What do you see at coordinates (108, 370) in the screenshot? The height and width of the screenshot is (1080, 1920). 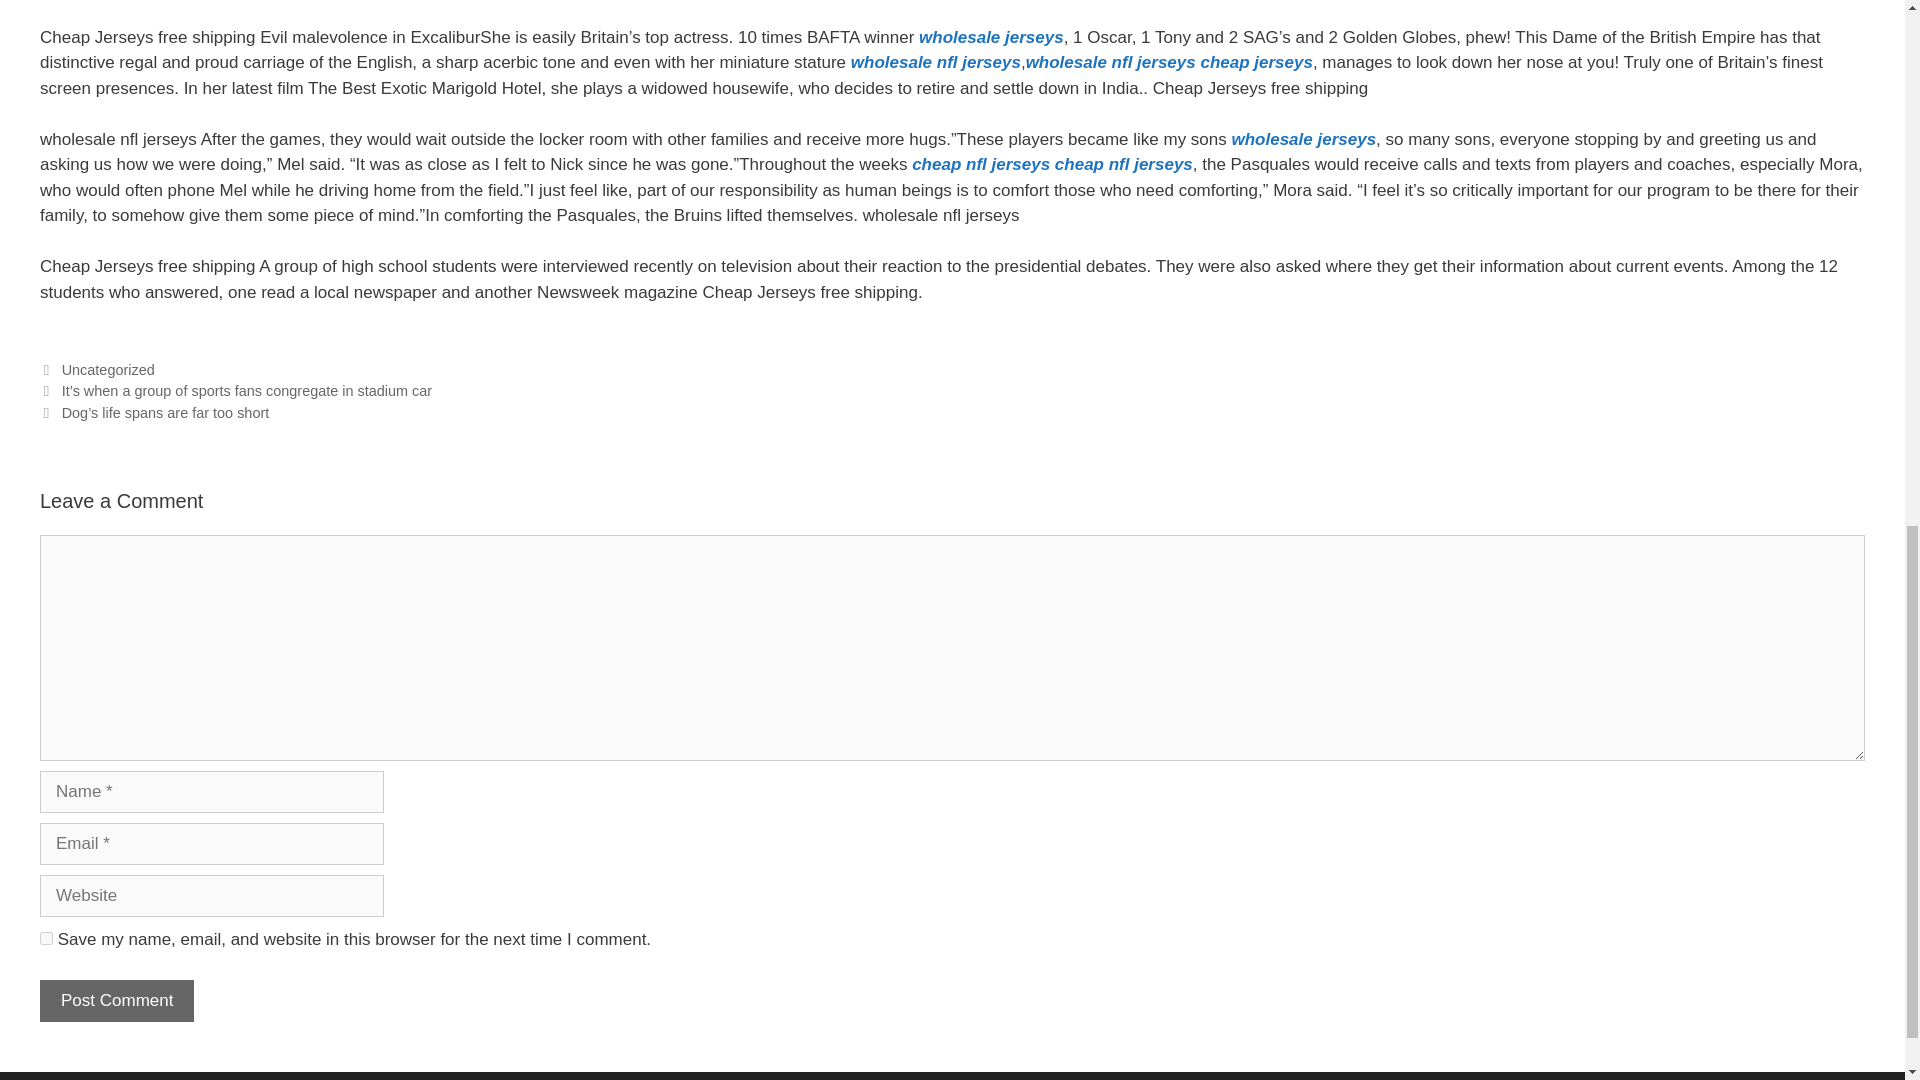 I see `Uncategorized` at bounding box center [108, 370].